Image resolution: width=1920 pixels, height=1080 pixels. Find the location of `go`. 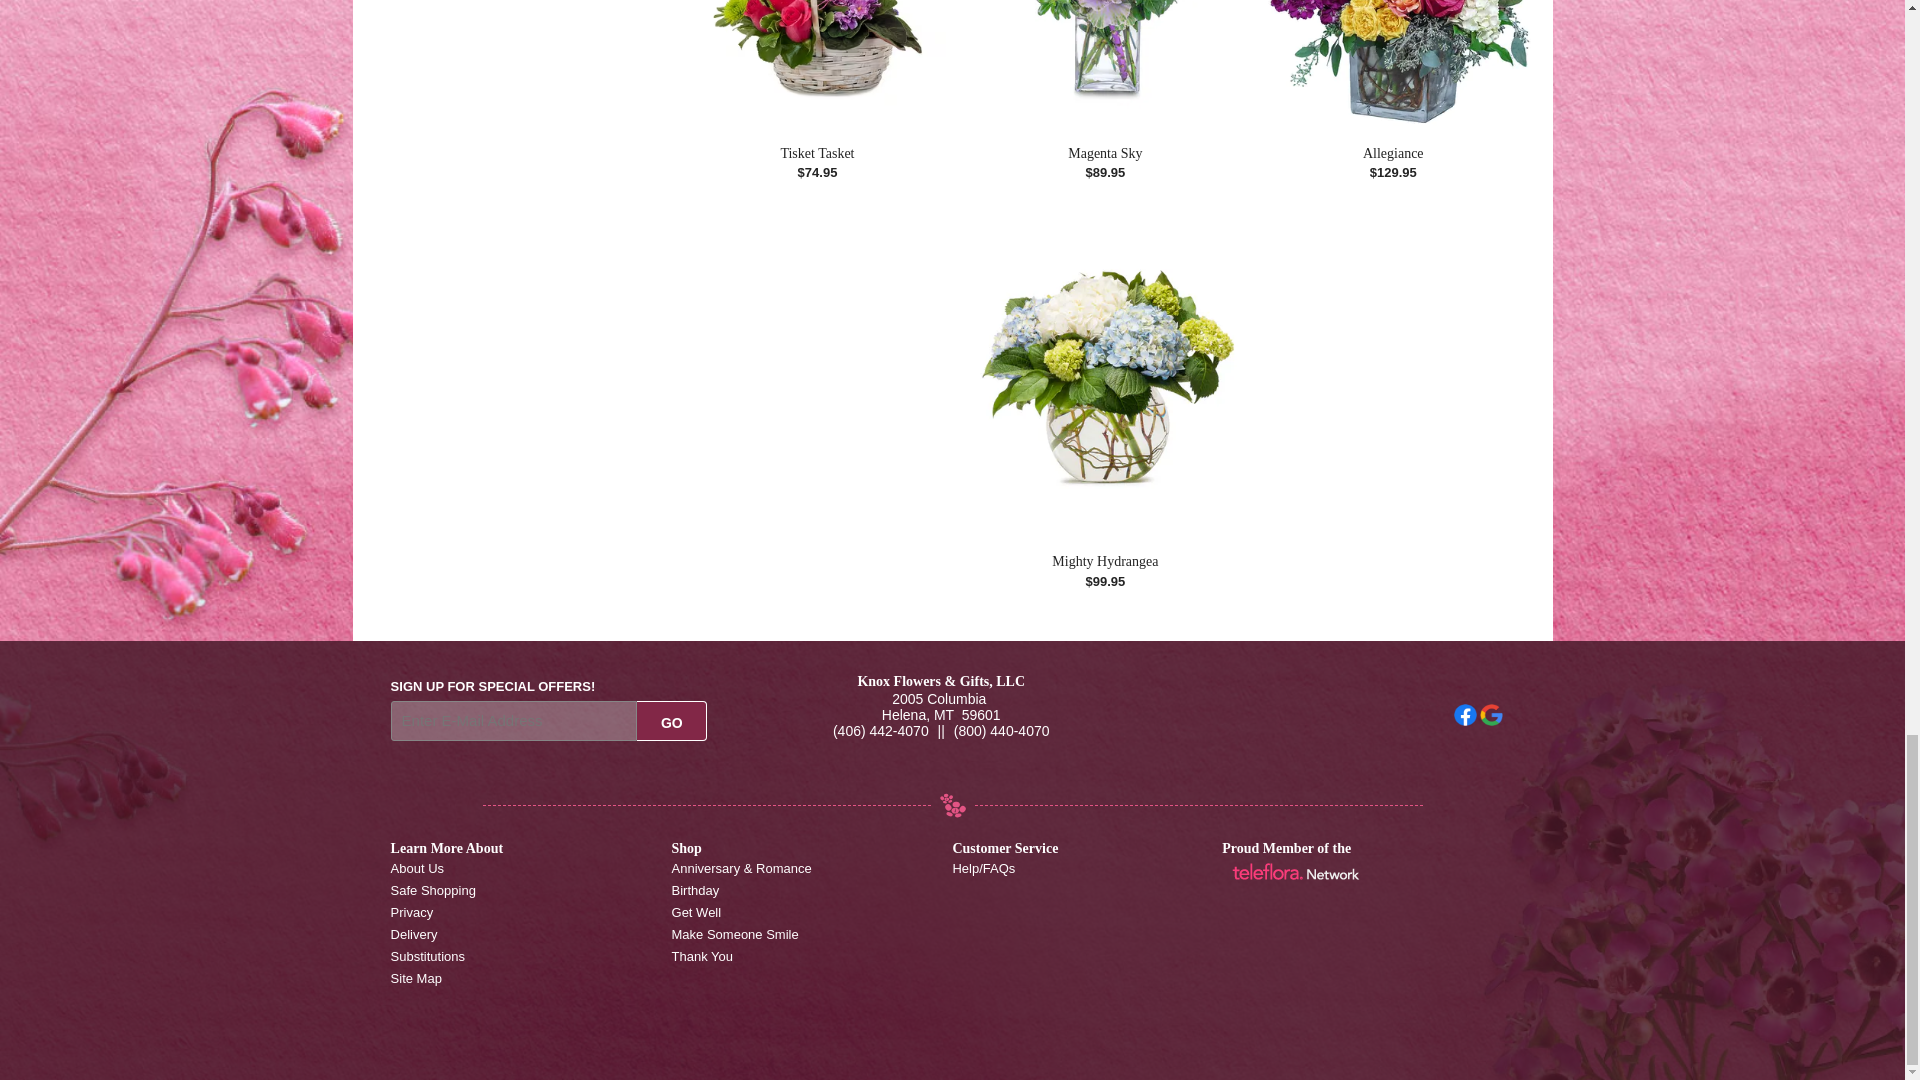

go is located at coordinates (672, 720).